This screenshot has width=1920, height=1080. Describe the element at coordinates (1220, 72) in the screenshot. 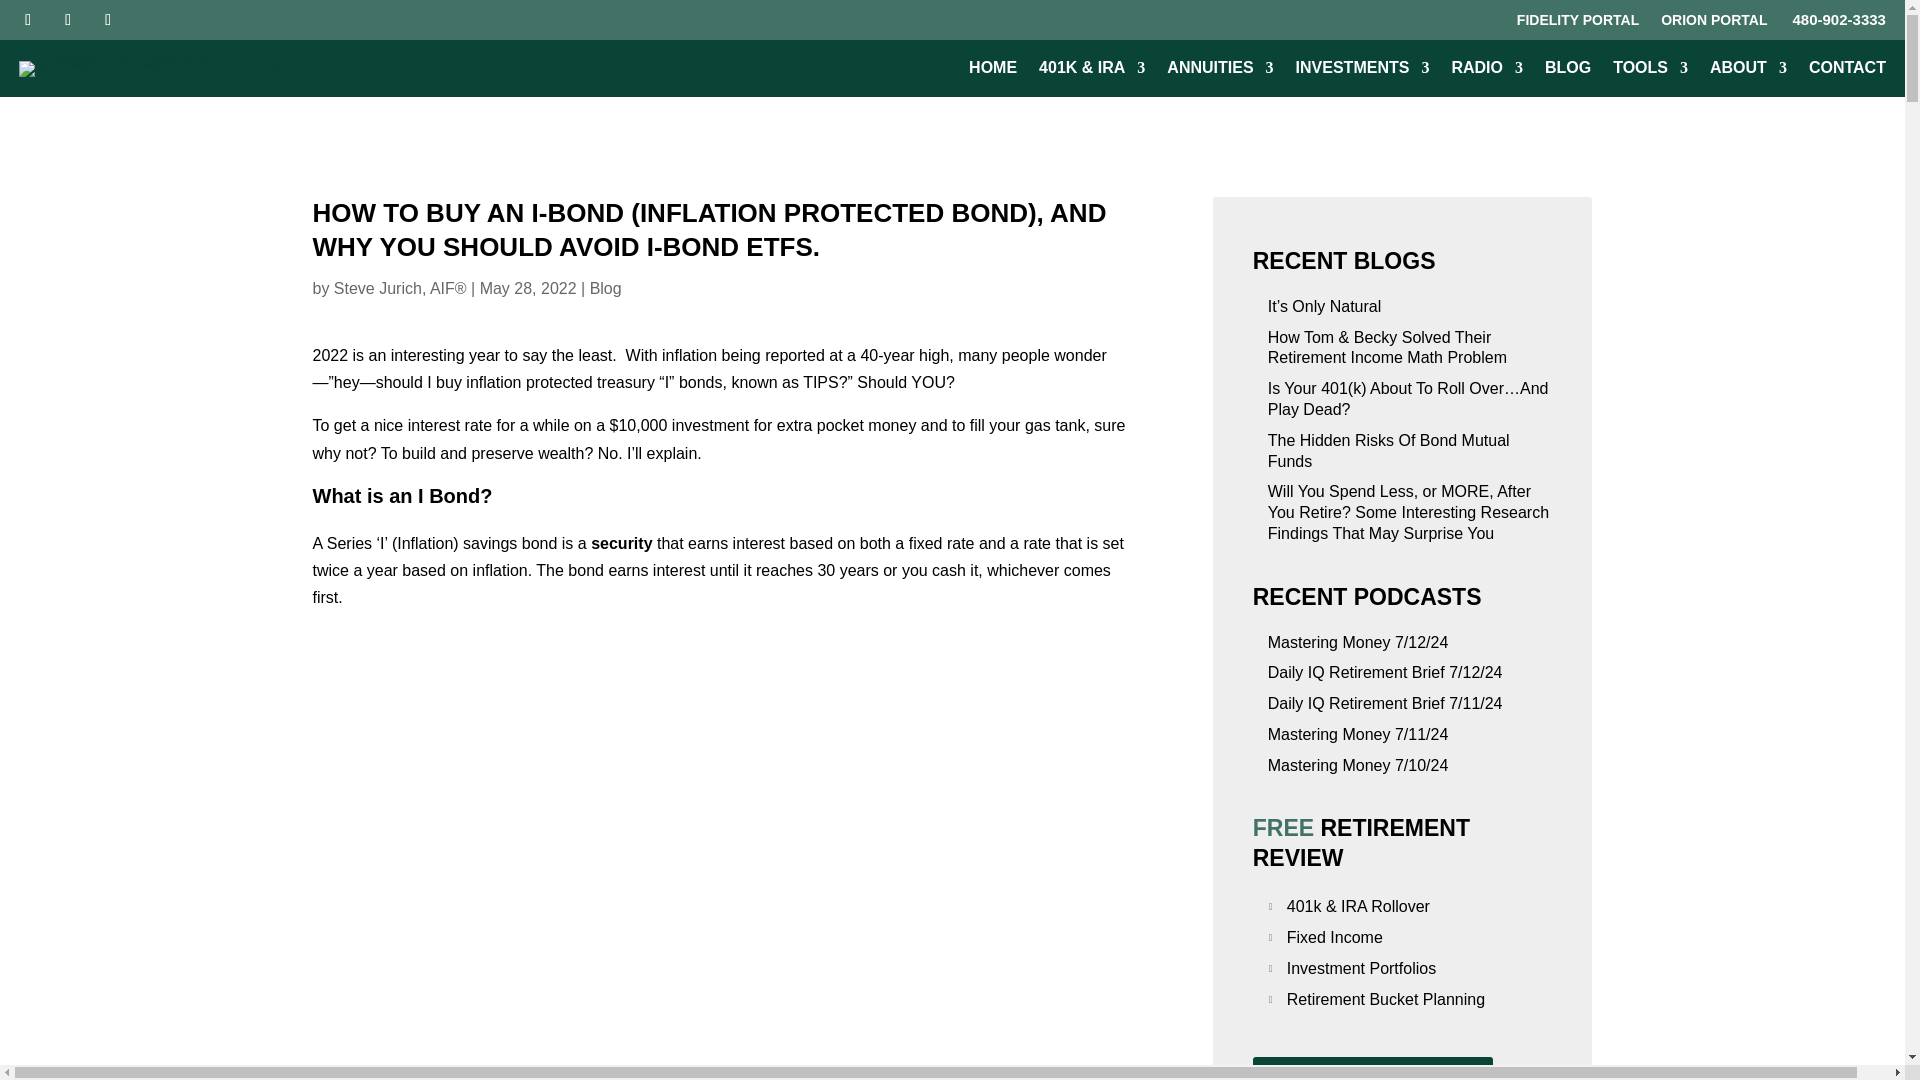

I see `ANNUITIES` at that location.